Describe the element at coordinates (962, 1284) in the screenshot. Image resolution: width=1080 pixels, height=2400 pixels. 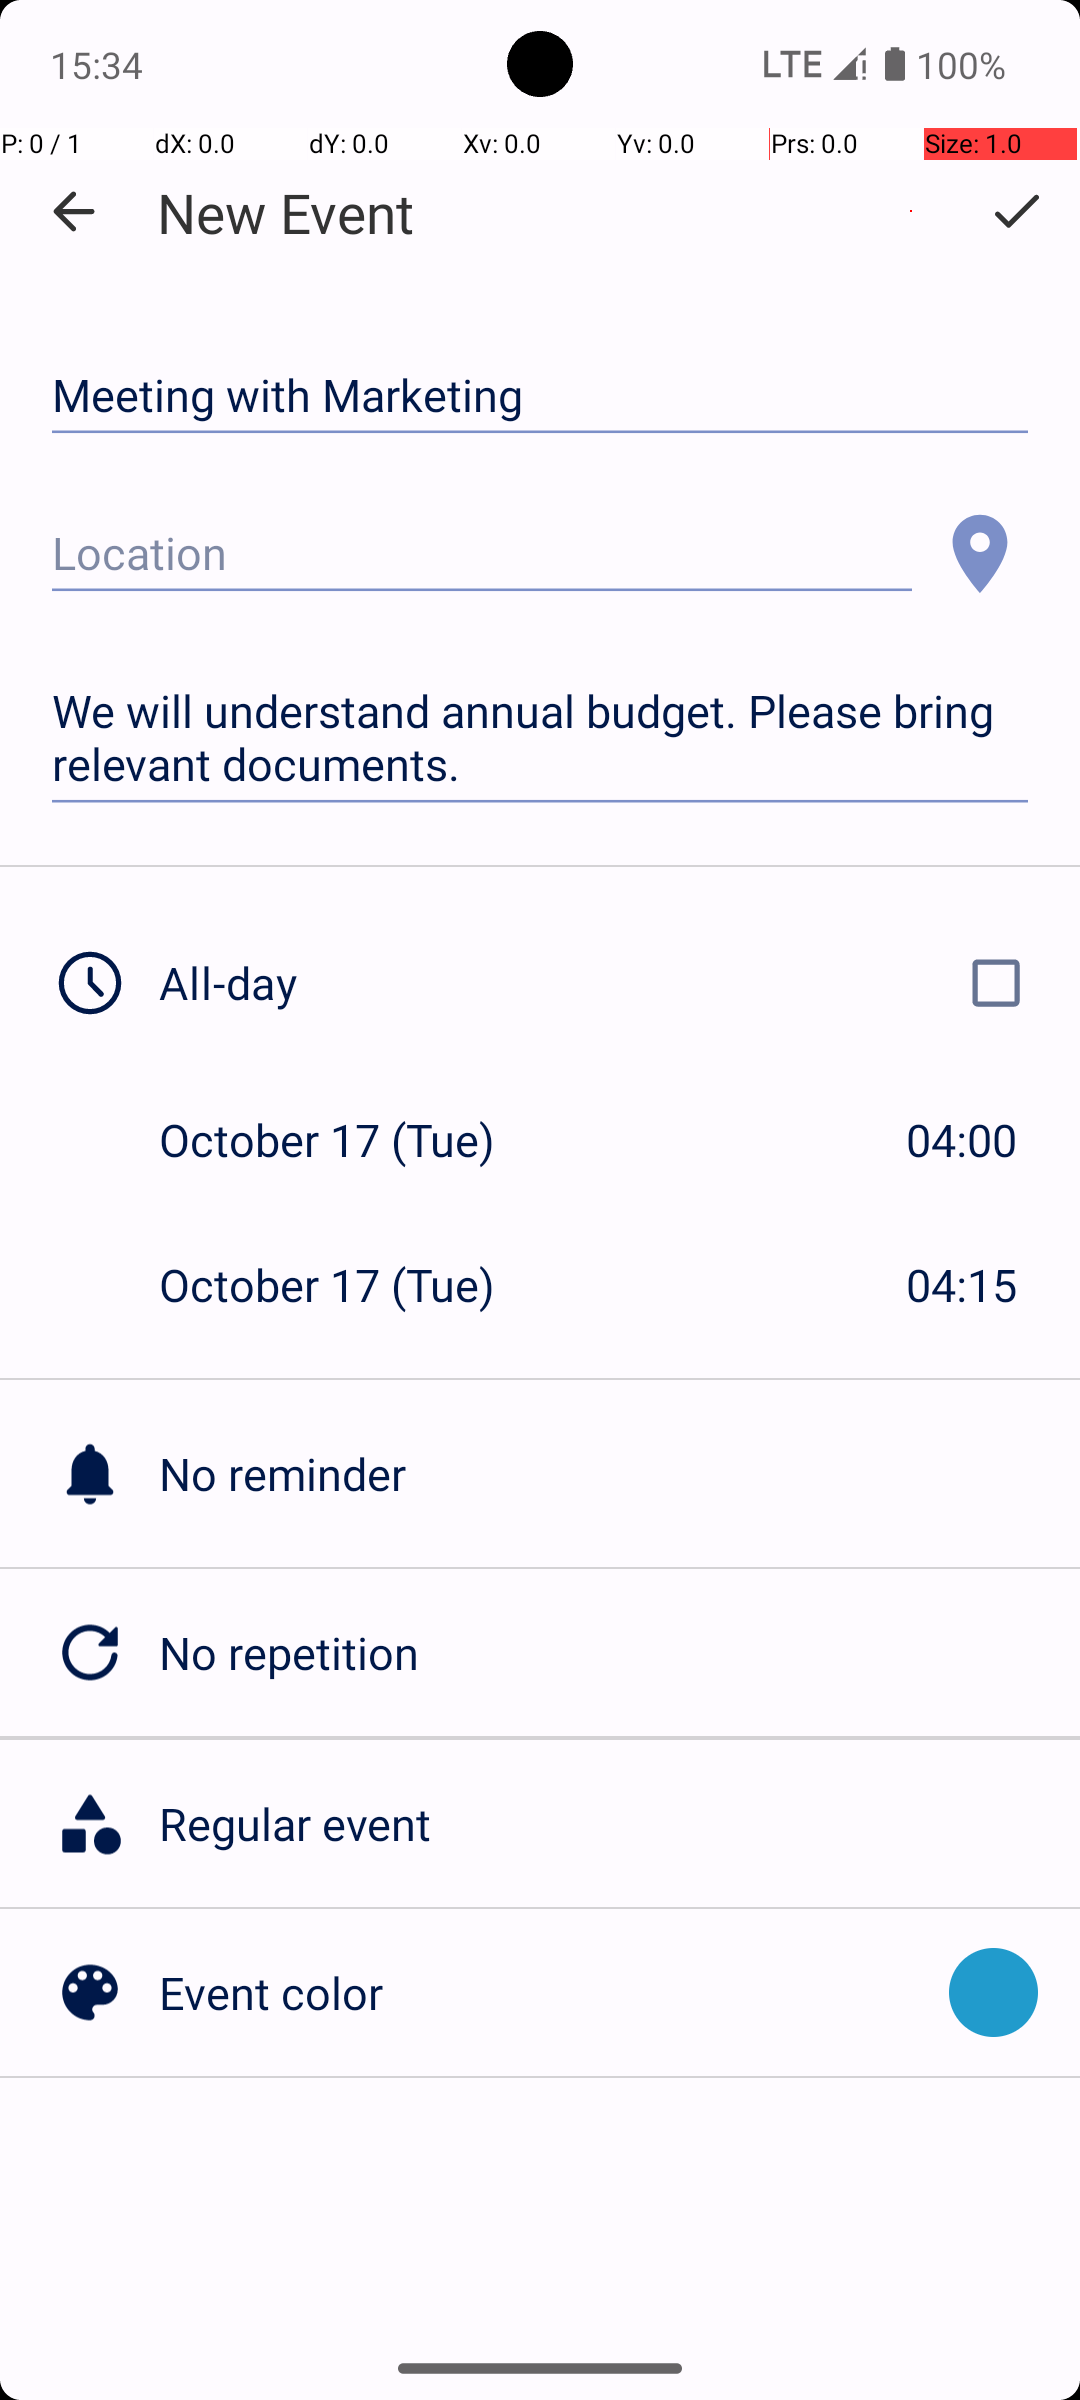
I see `04:15` at that location.